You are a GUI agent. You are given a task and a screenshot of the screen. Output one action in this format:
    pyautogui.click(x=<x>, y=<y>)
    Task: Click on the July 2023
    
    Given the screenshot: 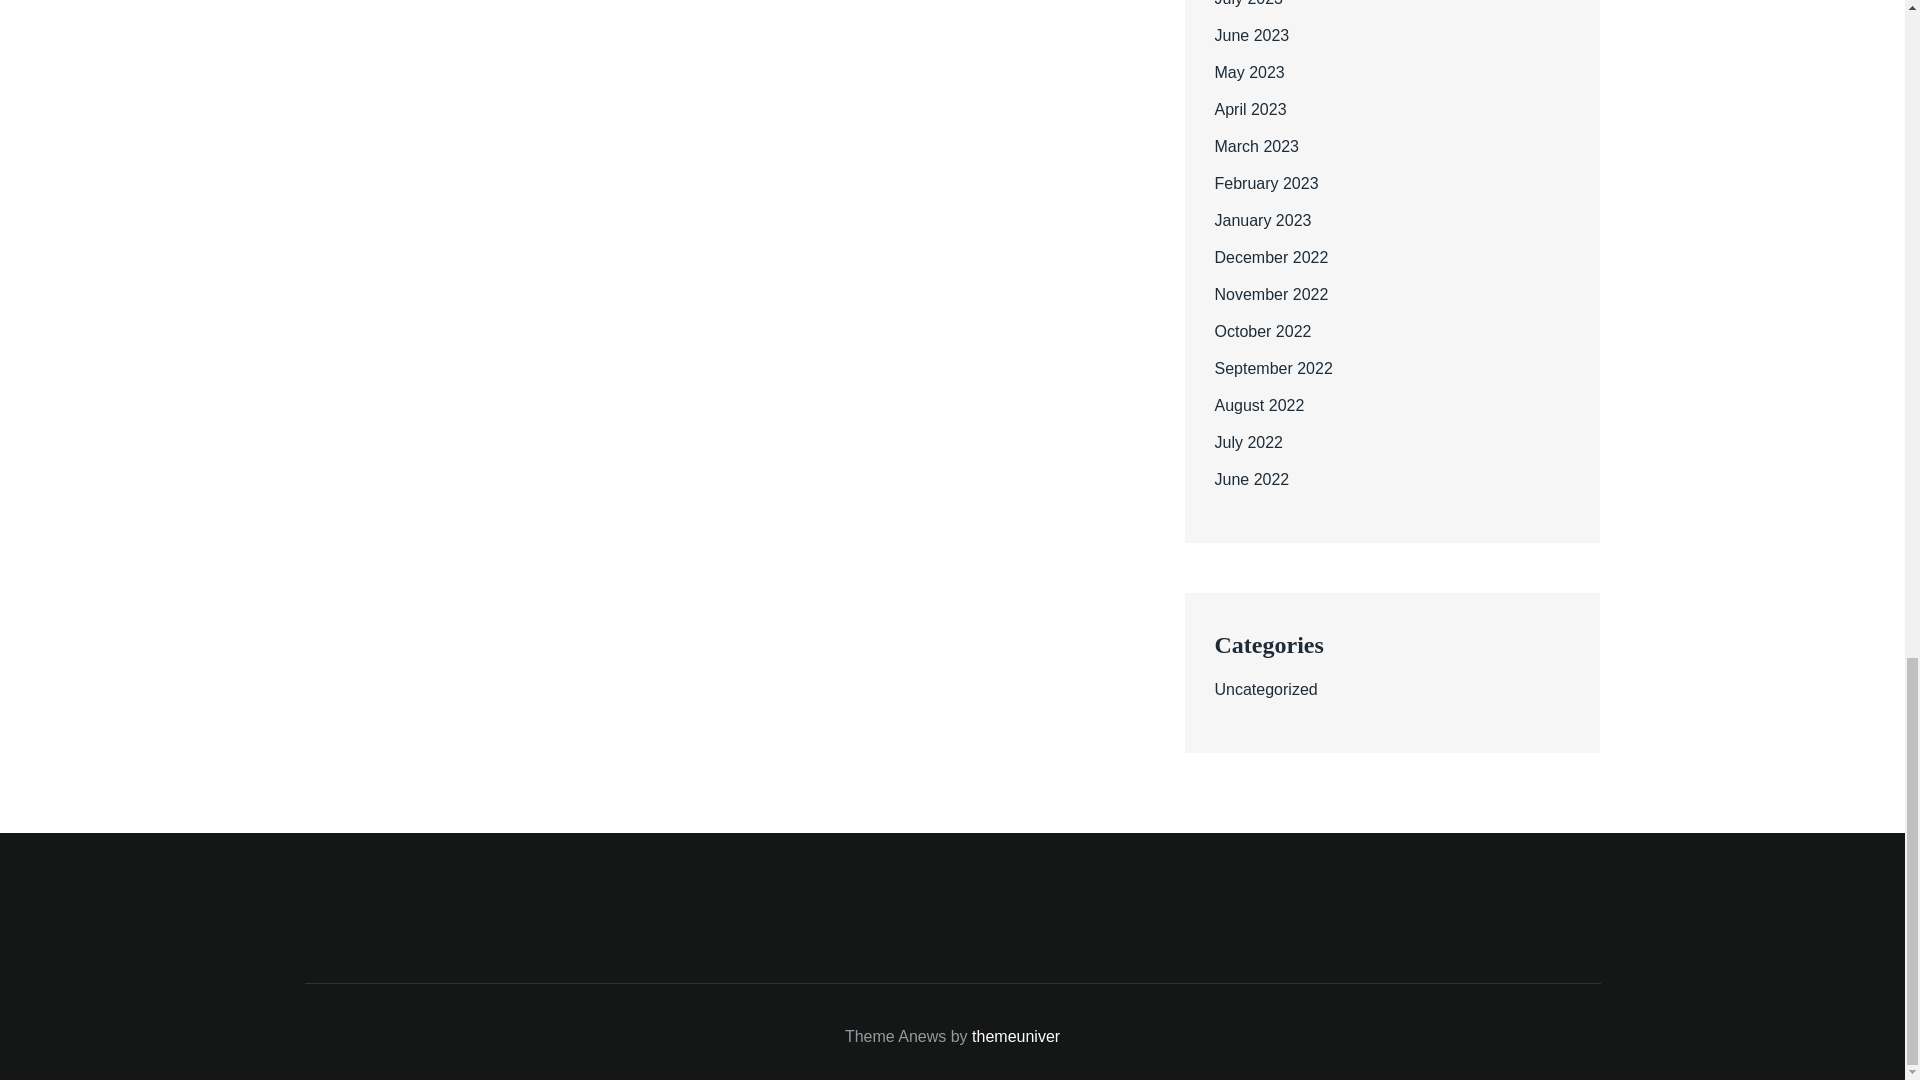 What is the action you would take?
    pyautogui.click(x=1248, y=3)
    